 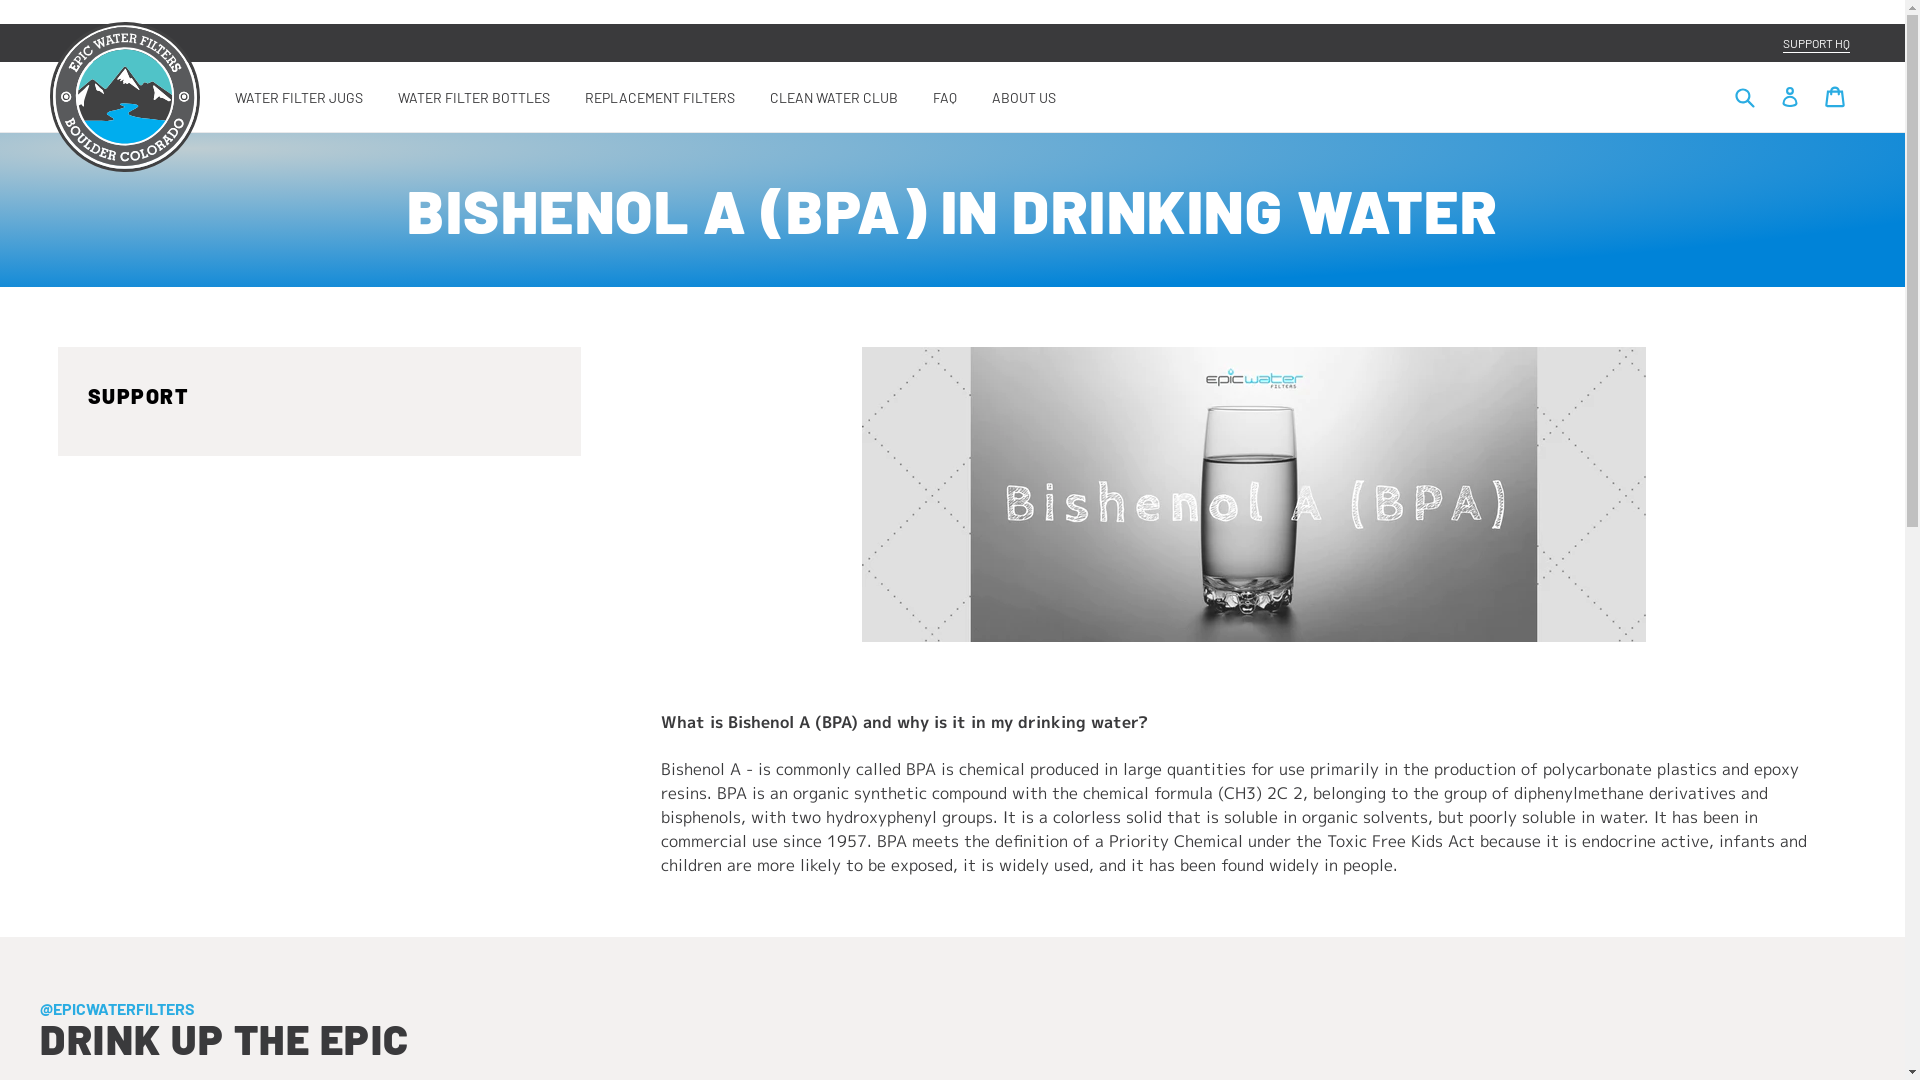 I want to click on FAQ, so click(x=945, y=96).